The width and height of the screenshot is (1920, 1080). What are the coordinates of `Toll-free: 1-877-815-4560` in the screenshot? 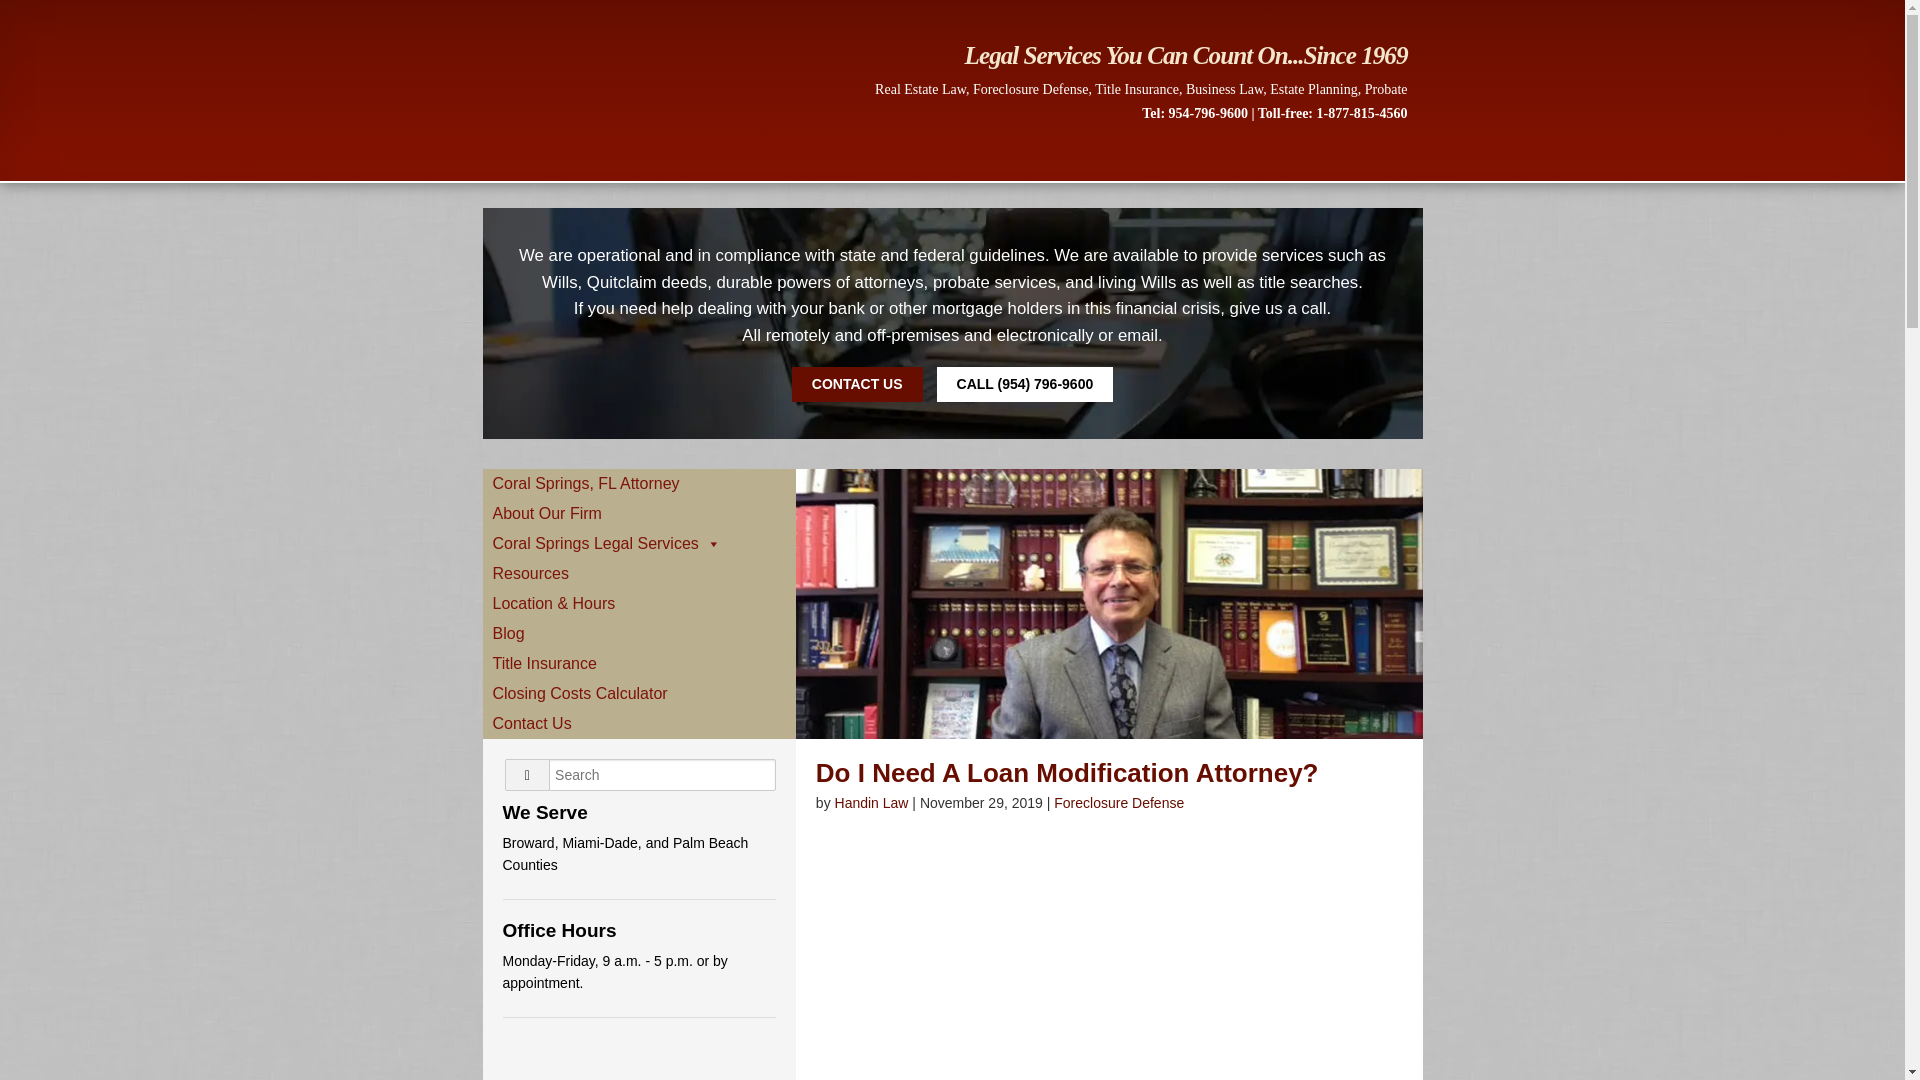 It's located at (1332, 112).